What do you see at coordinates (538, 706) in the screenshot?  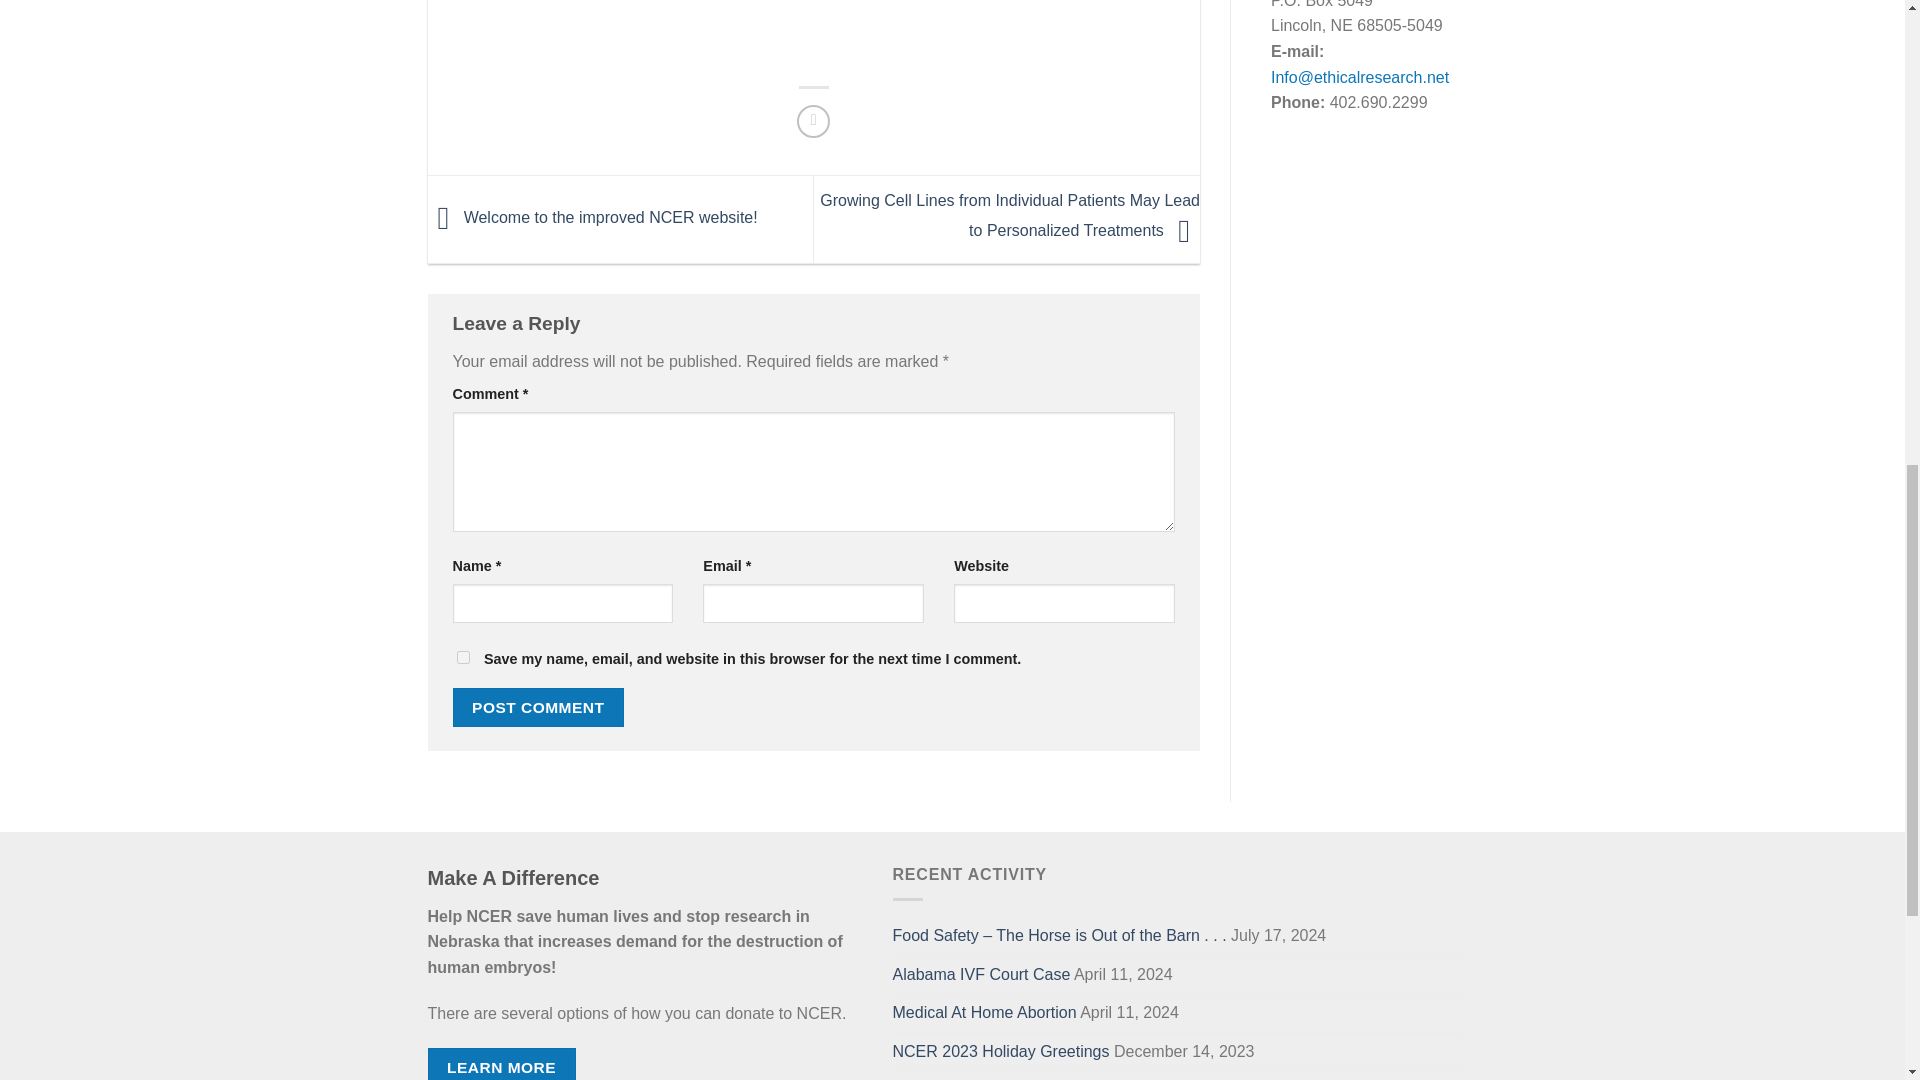 I see `Post Comment` at bounding box center [538, 706].